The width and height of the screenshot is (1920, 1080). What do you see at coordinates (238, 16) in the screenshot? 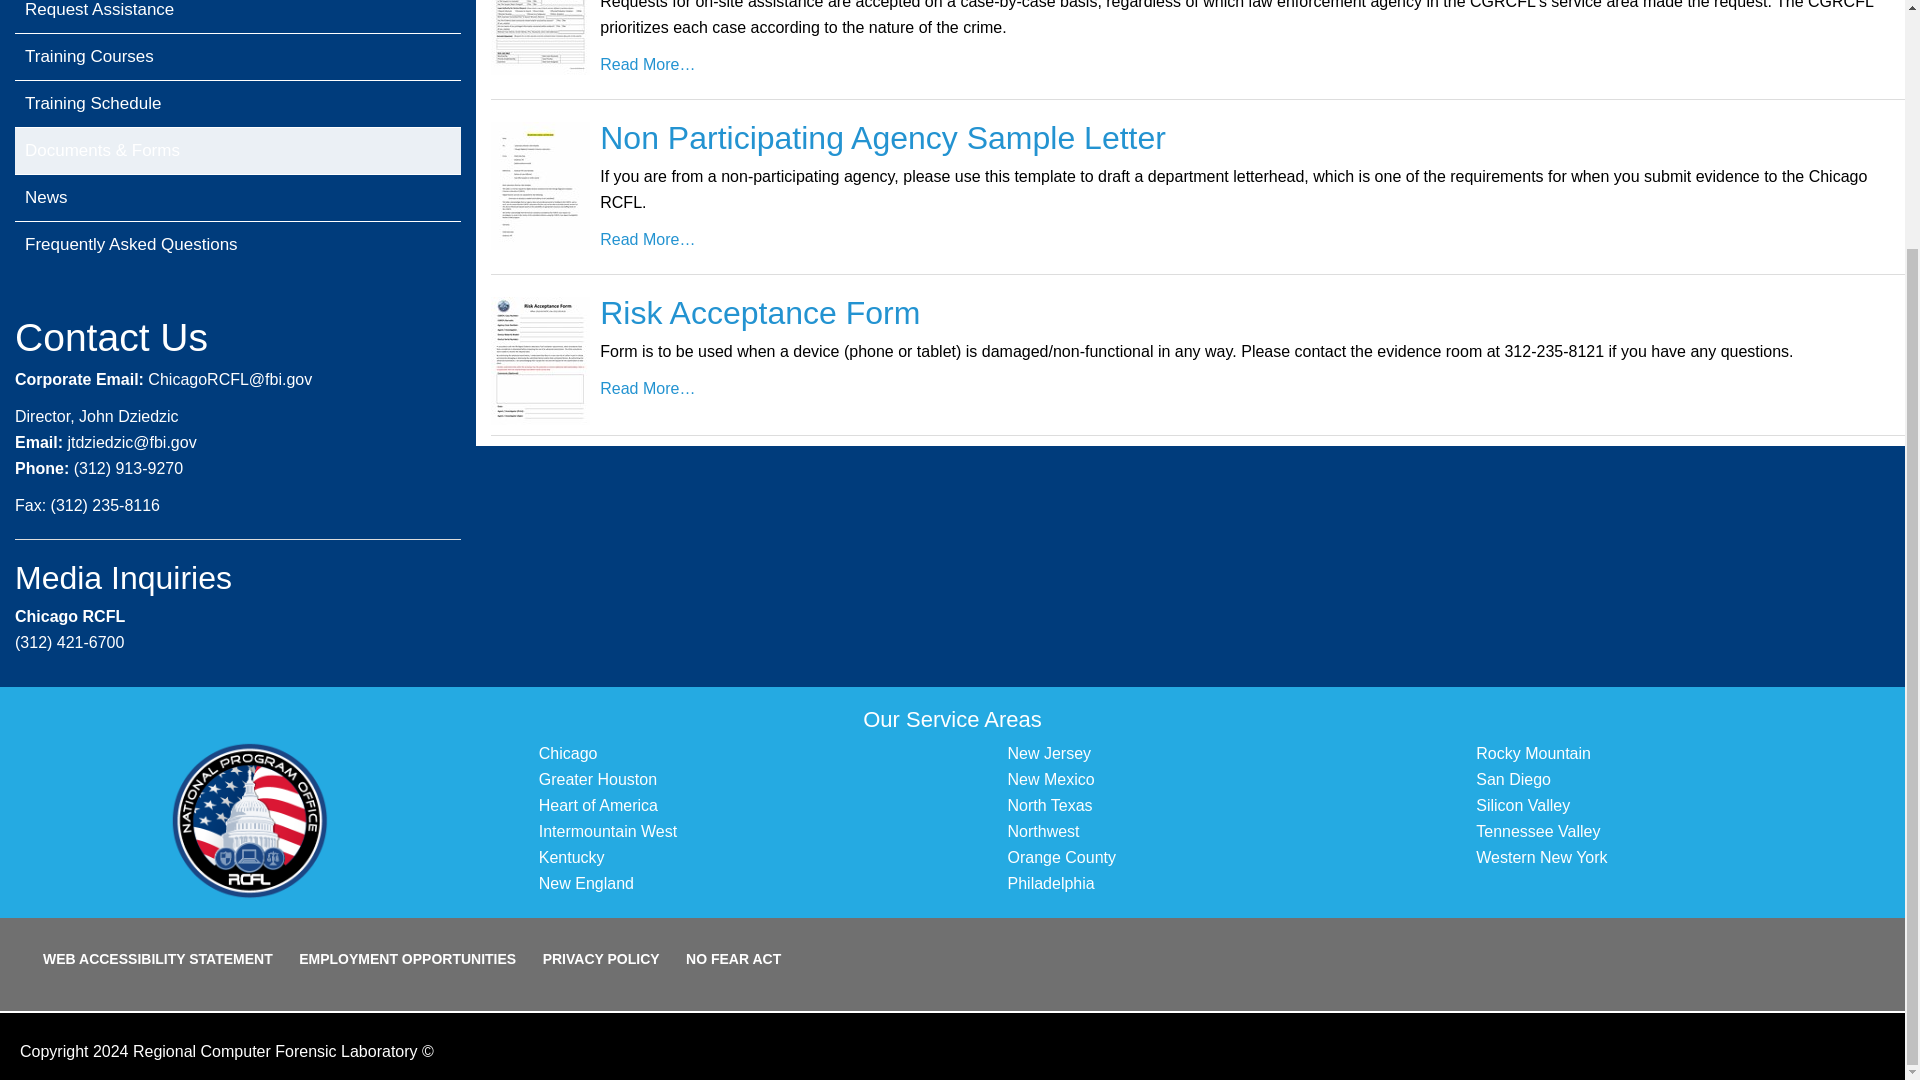
I see `Request Assistance` at bounding box center [238, 16].